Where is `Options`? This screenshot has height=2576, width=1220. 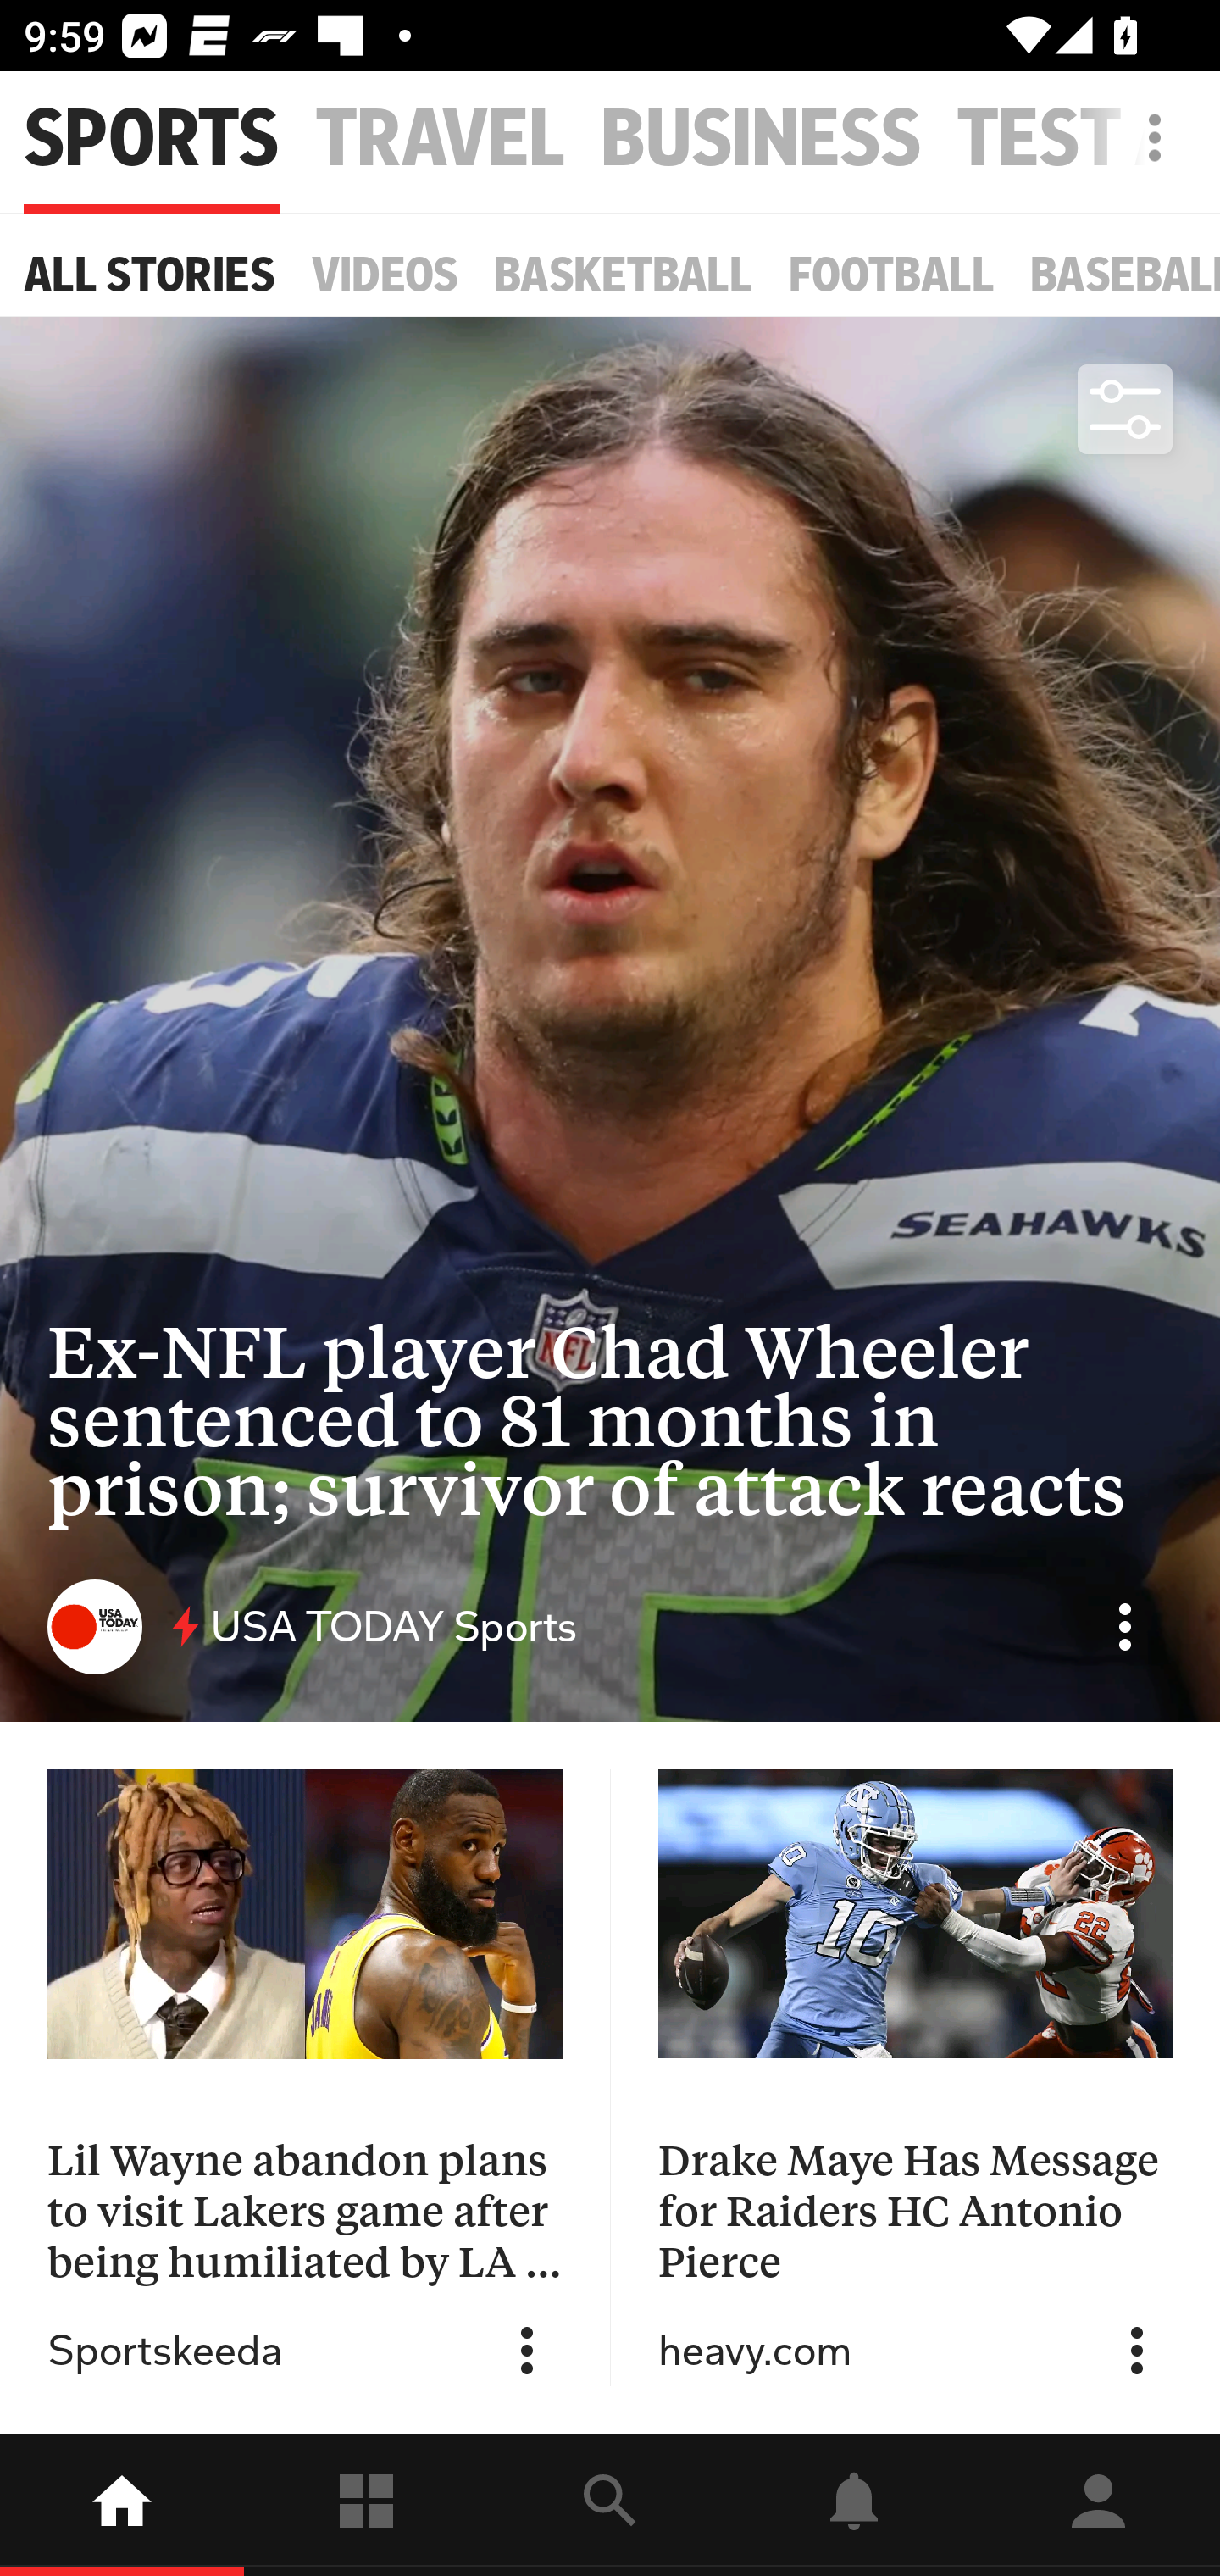 Options is located at coordinates (527, 2351).